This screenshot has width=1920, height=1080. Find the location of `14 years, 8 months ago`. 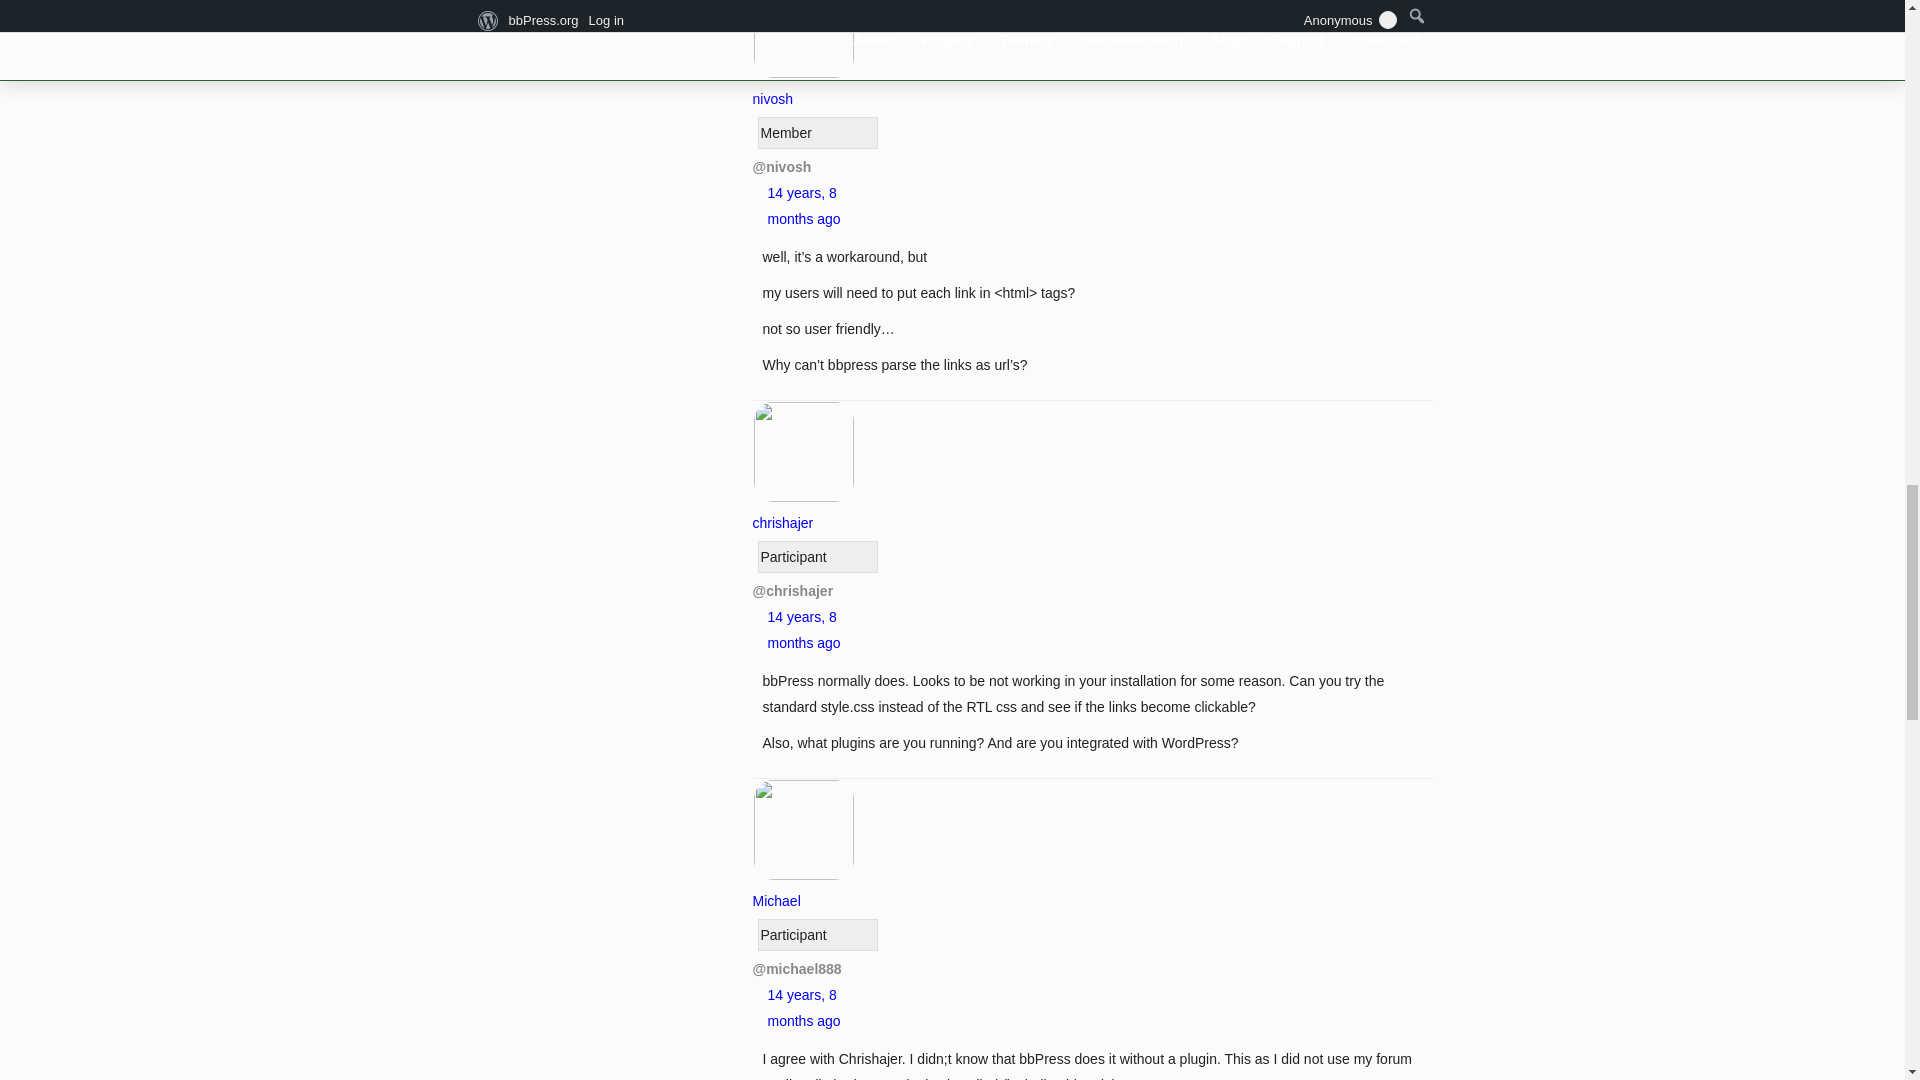

14 years, 8 months ago is located at coordinates (804, 1008).